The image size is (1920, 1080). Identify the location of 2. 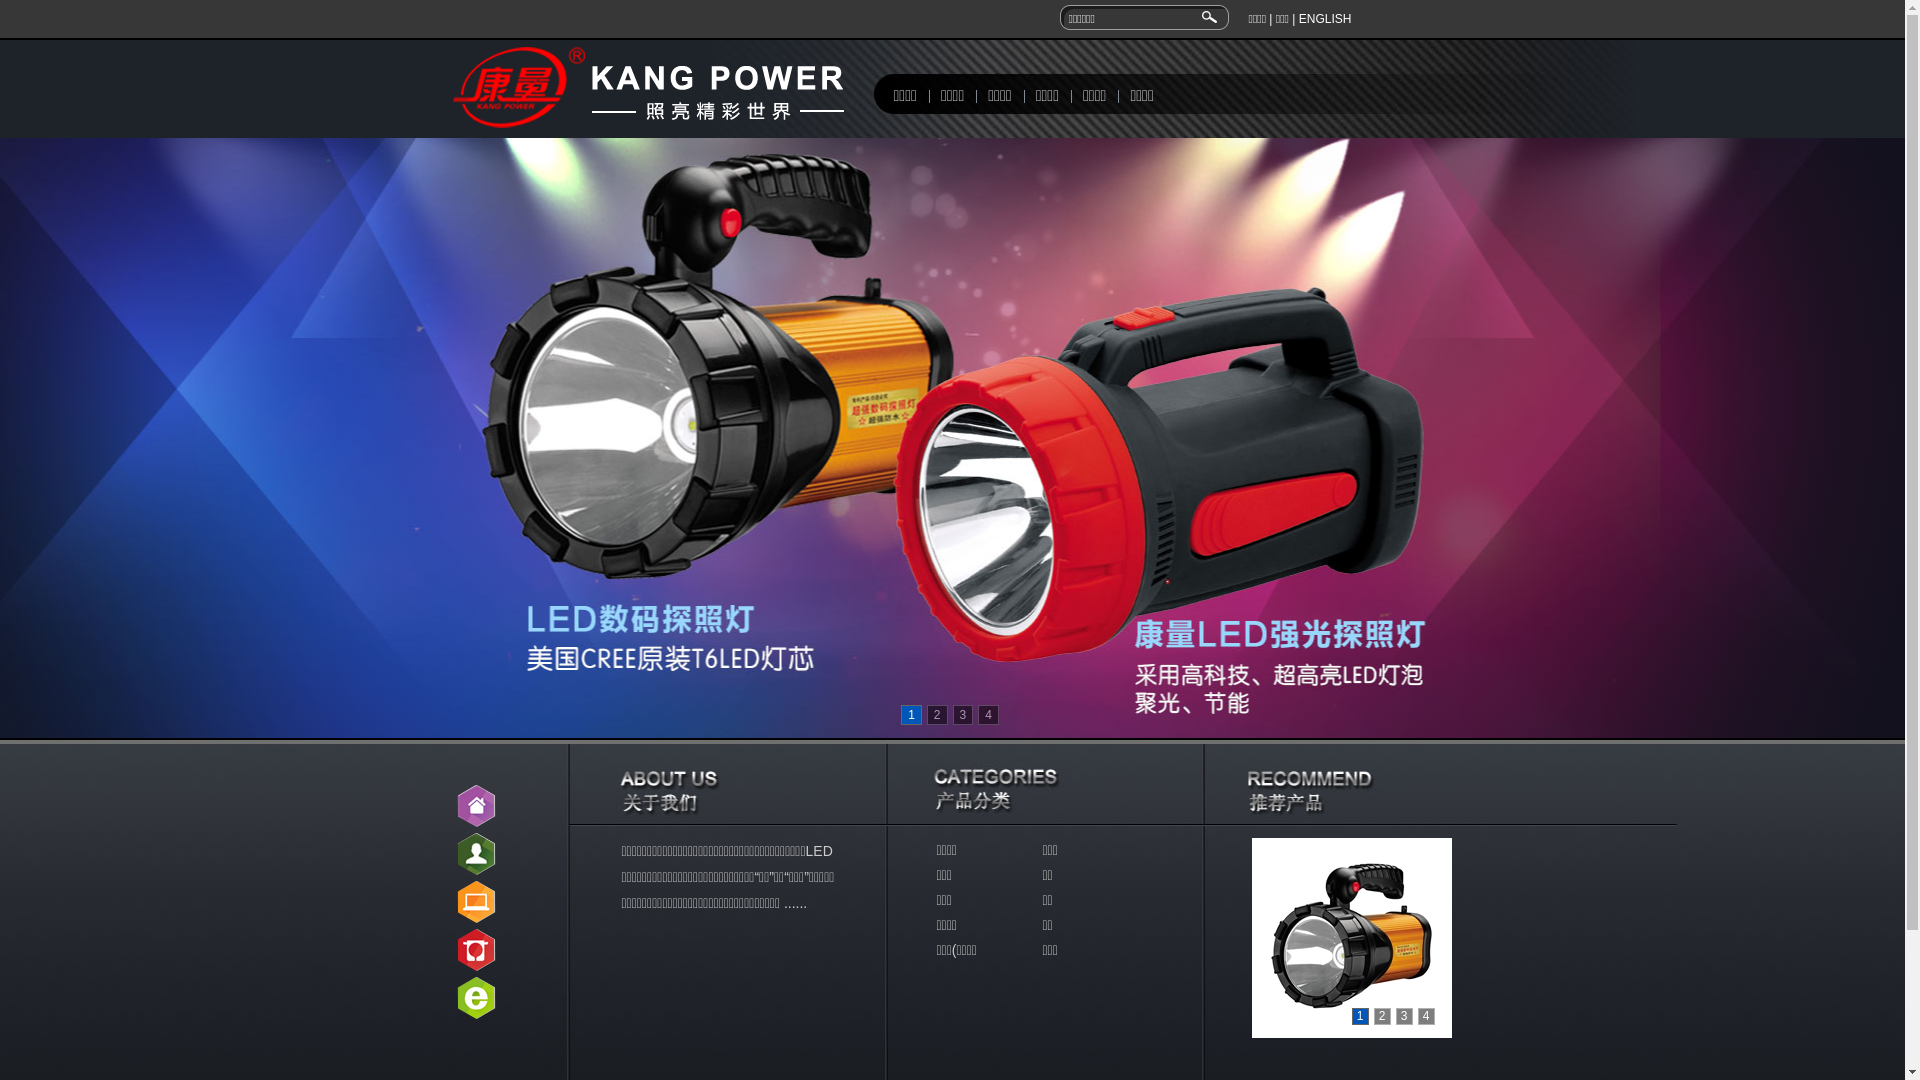
(1382, 1016).